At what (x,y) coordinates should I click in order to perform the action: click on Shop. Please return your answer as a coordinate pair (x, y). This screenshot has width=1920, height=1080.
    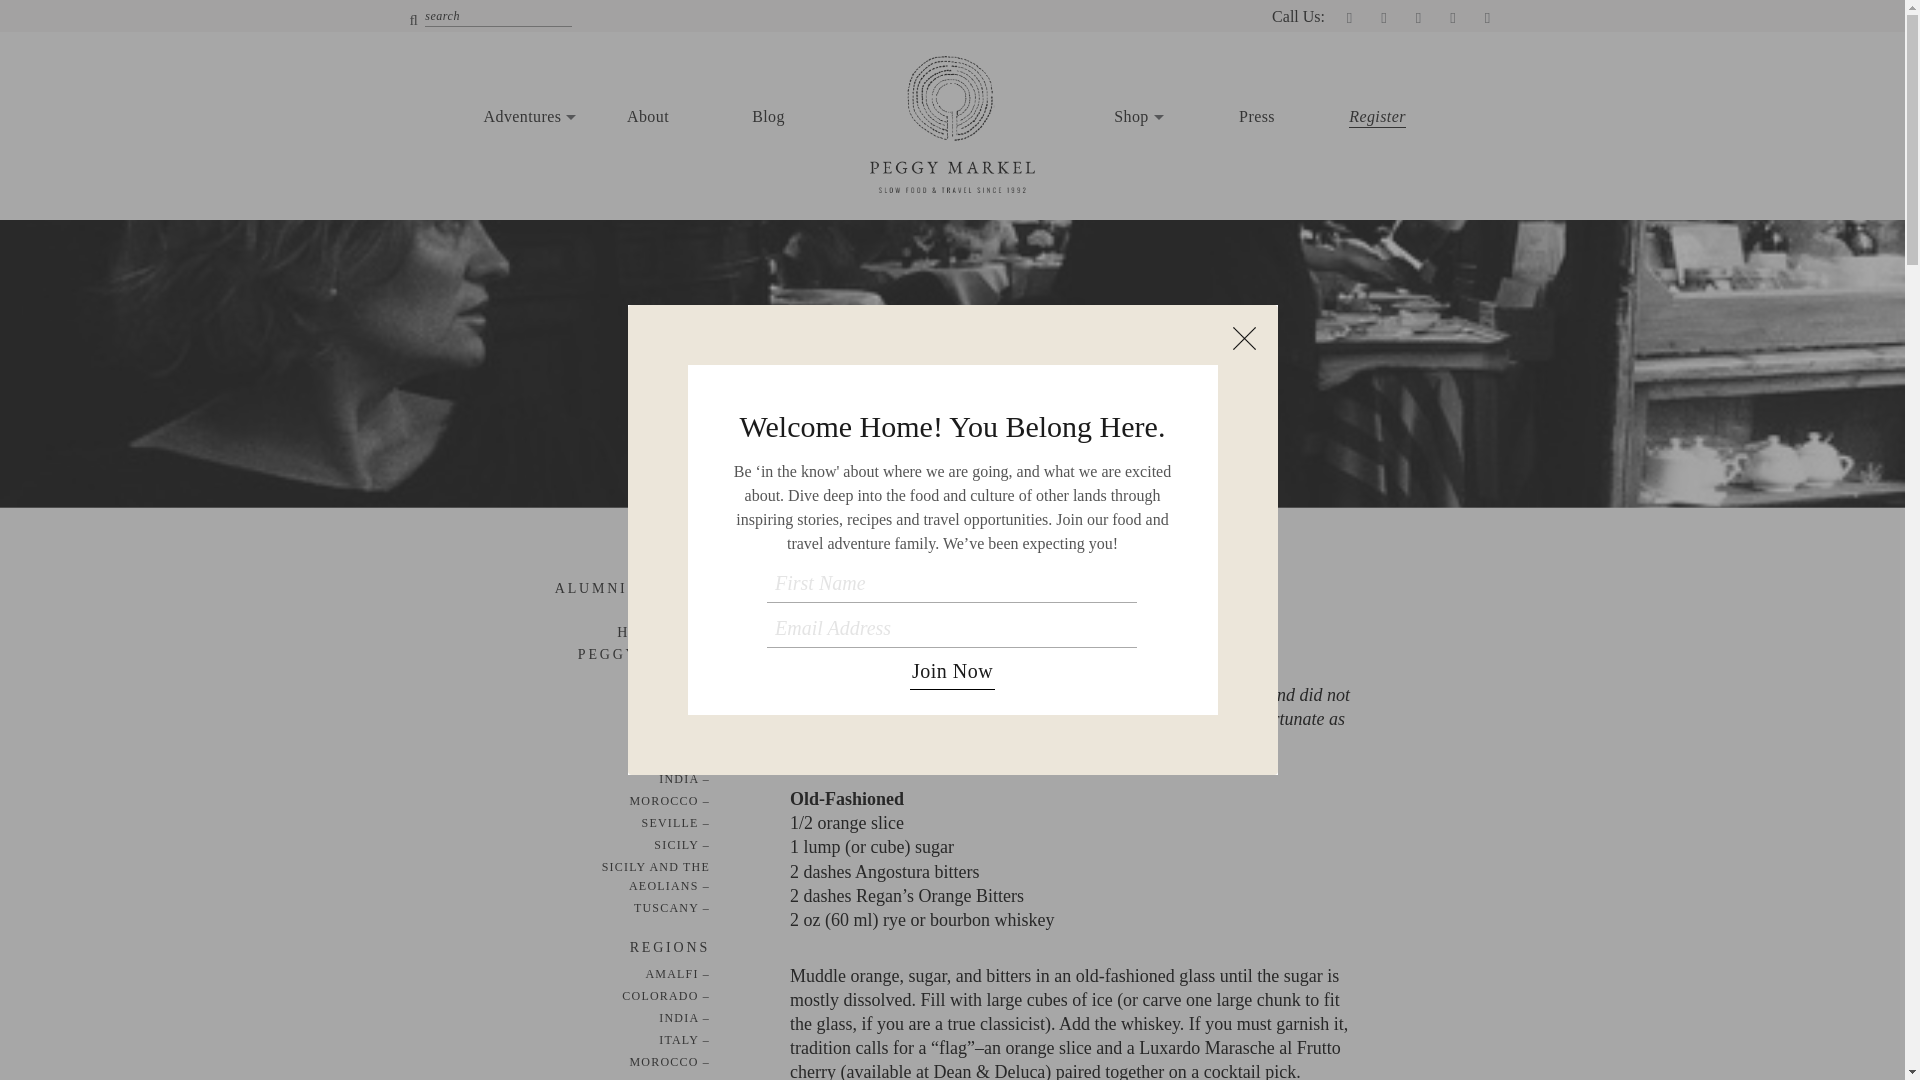
    Looking at the image, I should click on (1136, 116).